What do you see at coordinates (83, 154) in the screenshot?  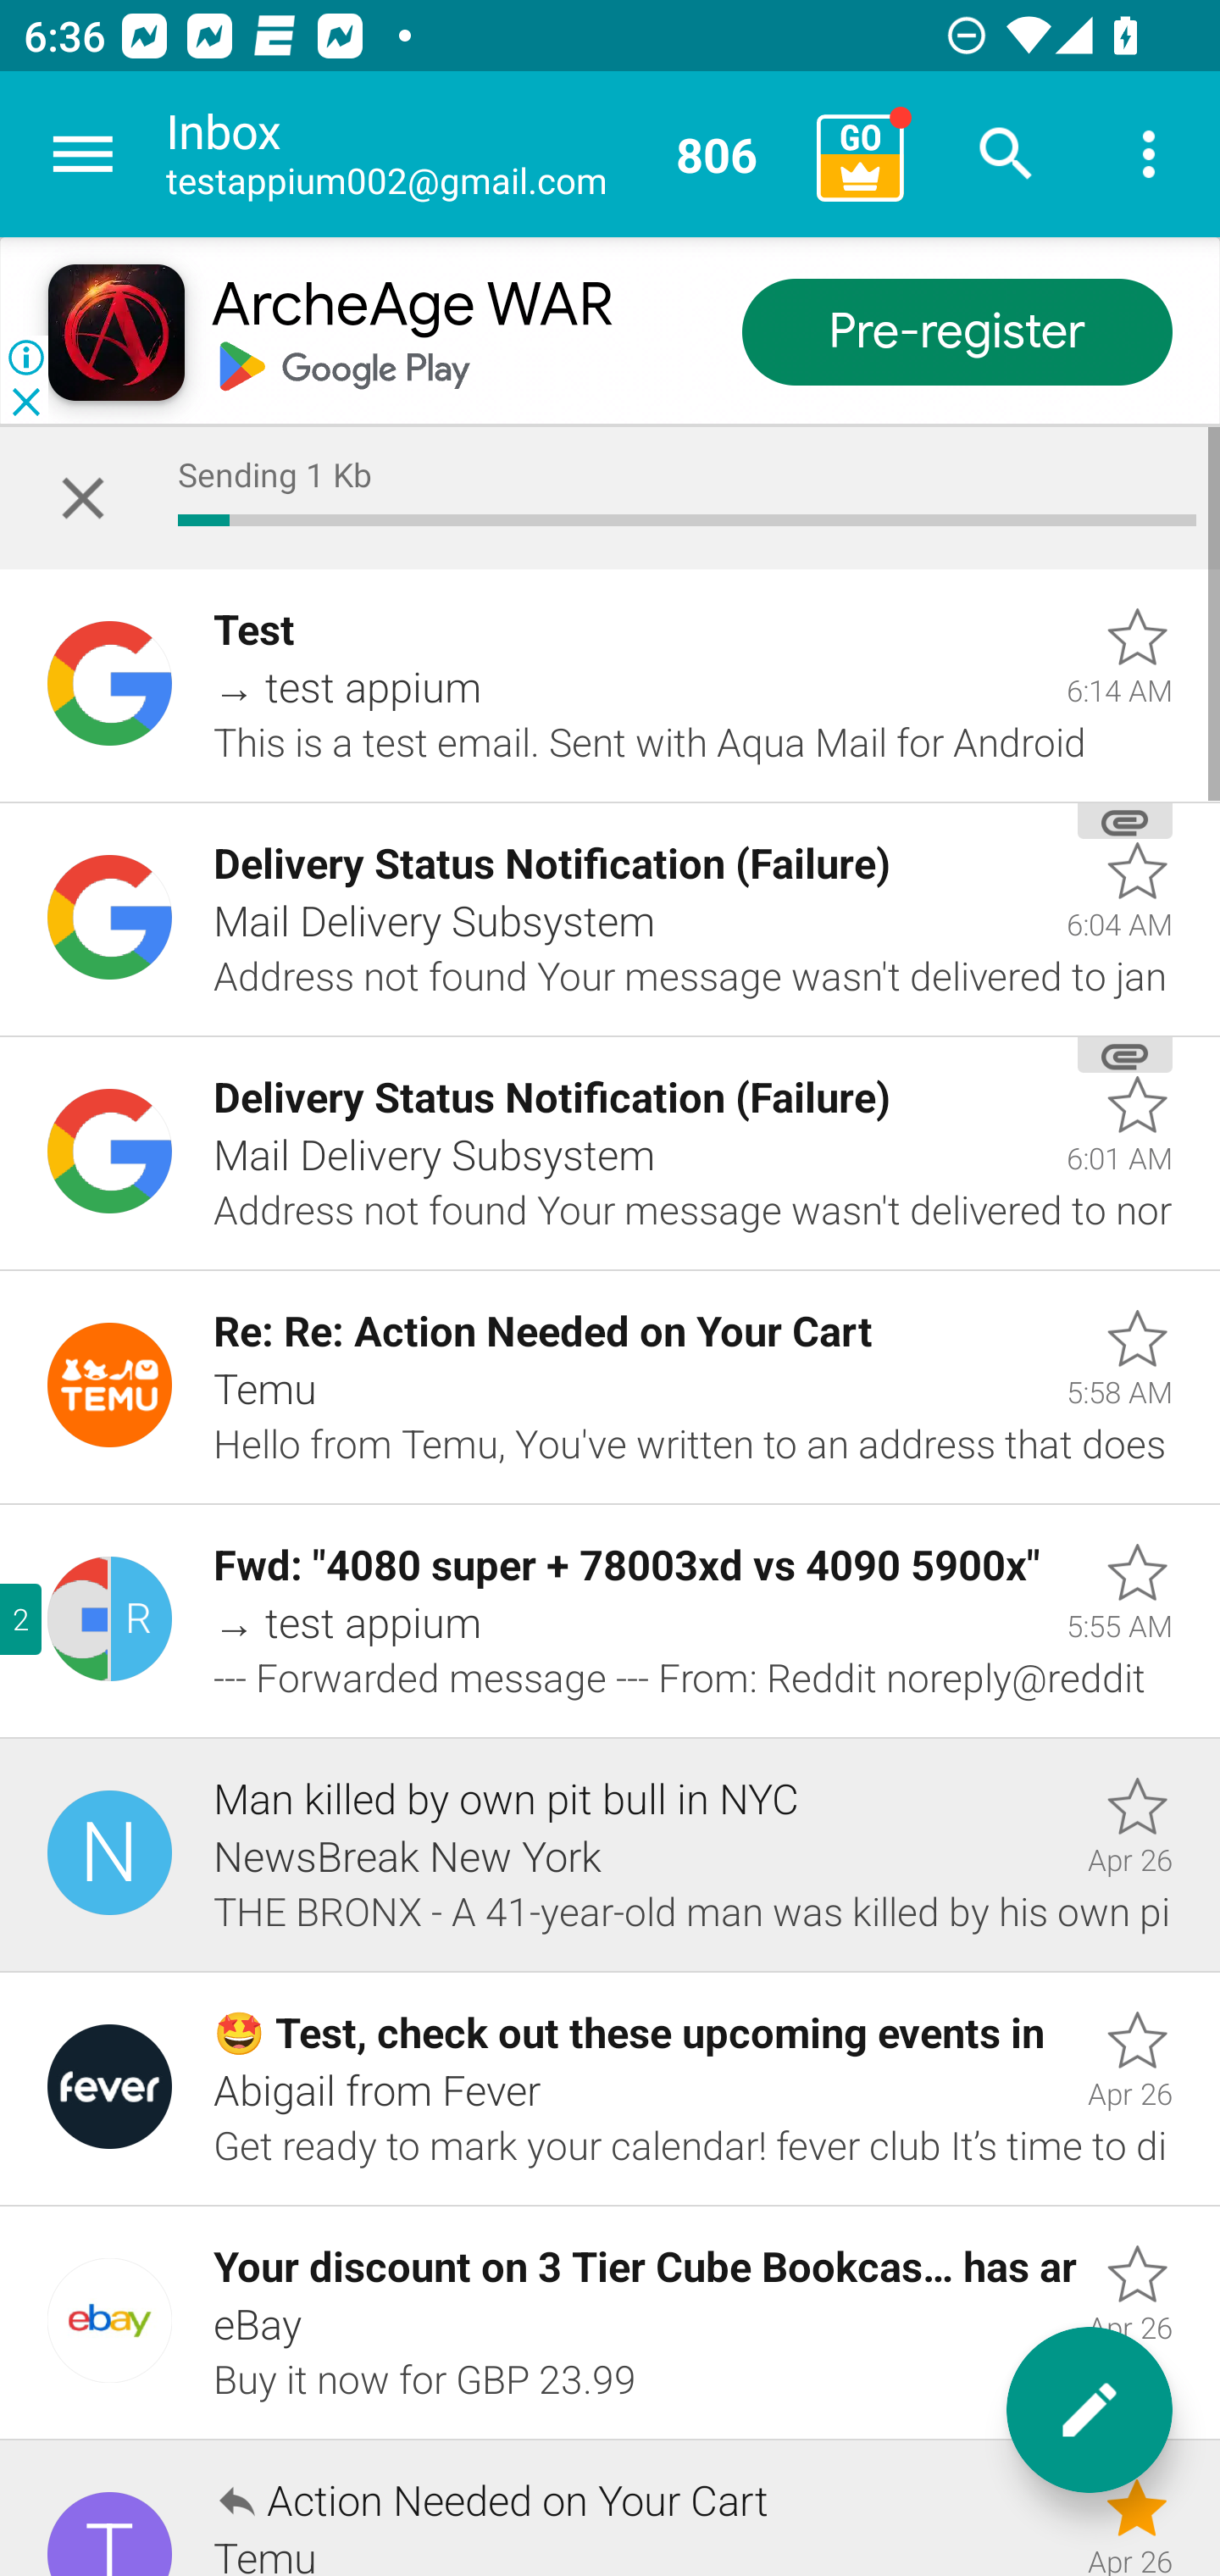 I see `Navigate up` at bounding box center [83, 154].